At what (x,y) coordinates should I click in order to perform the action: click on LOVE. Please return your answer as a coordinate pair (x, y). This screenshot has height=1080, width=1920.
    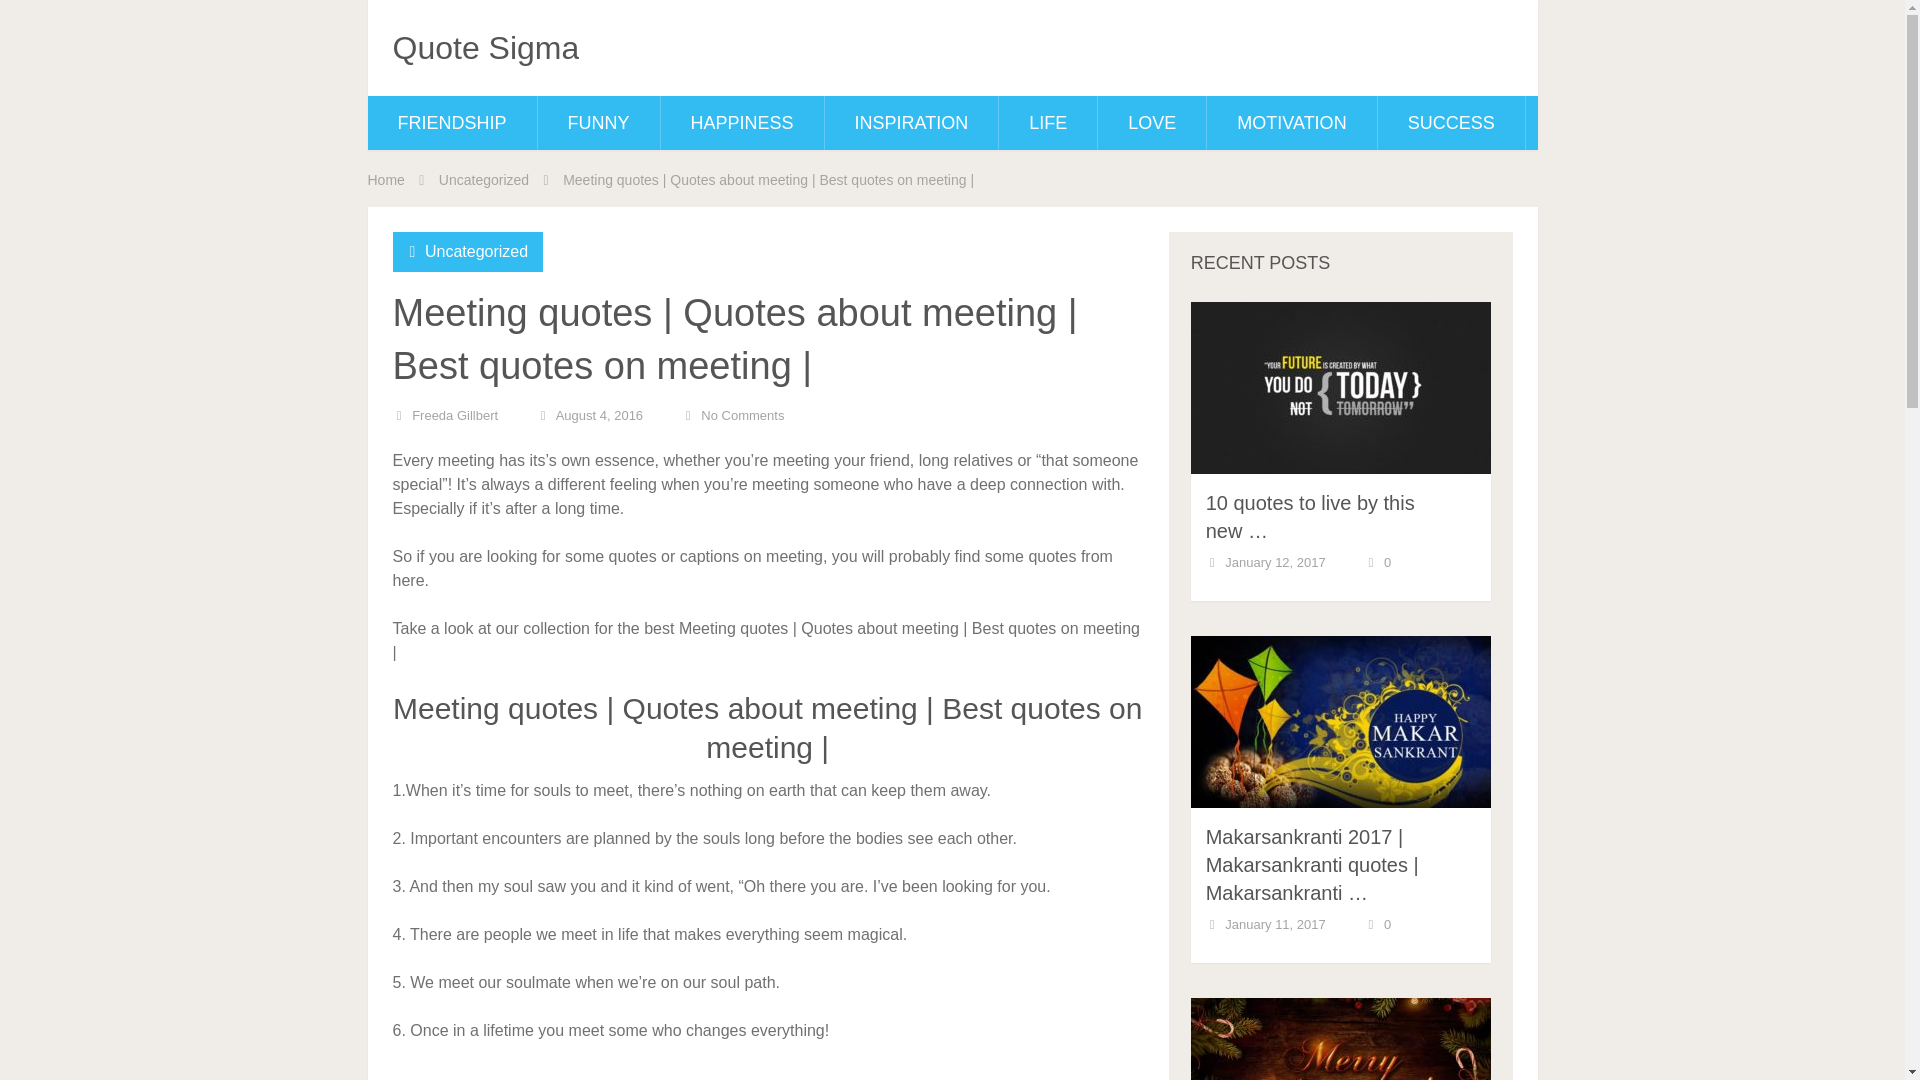
    Looking at the image, I should click on (1152, 123).